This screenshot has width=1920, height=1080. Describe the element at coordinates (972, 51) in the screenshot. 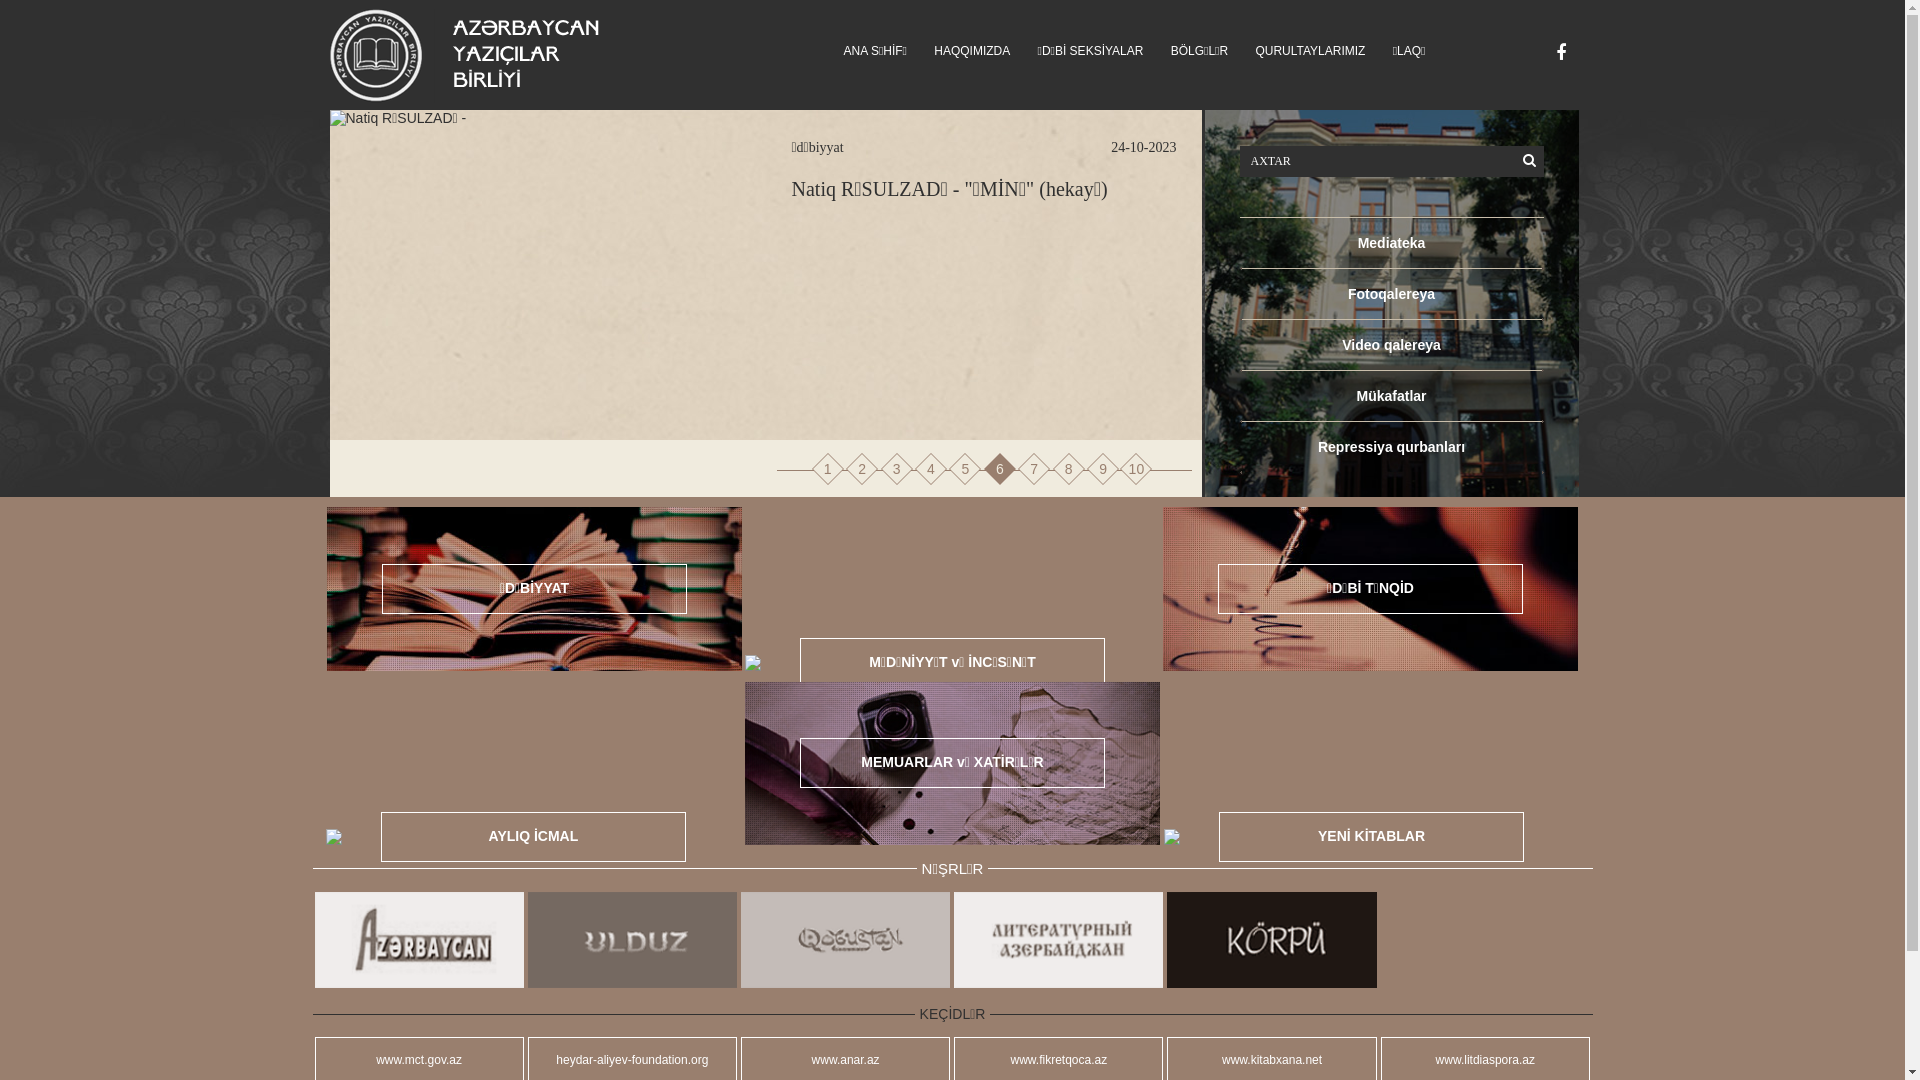

I see `HAQQIMIZDA` at that location.